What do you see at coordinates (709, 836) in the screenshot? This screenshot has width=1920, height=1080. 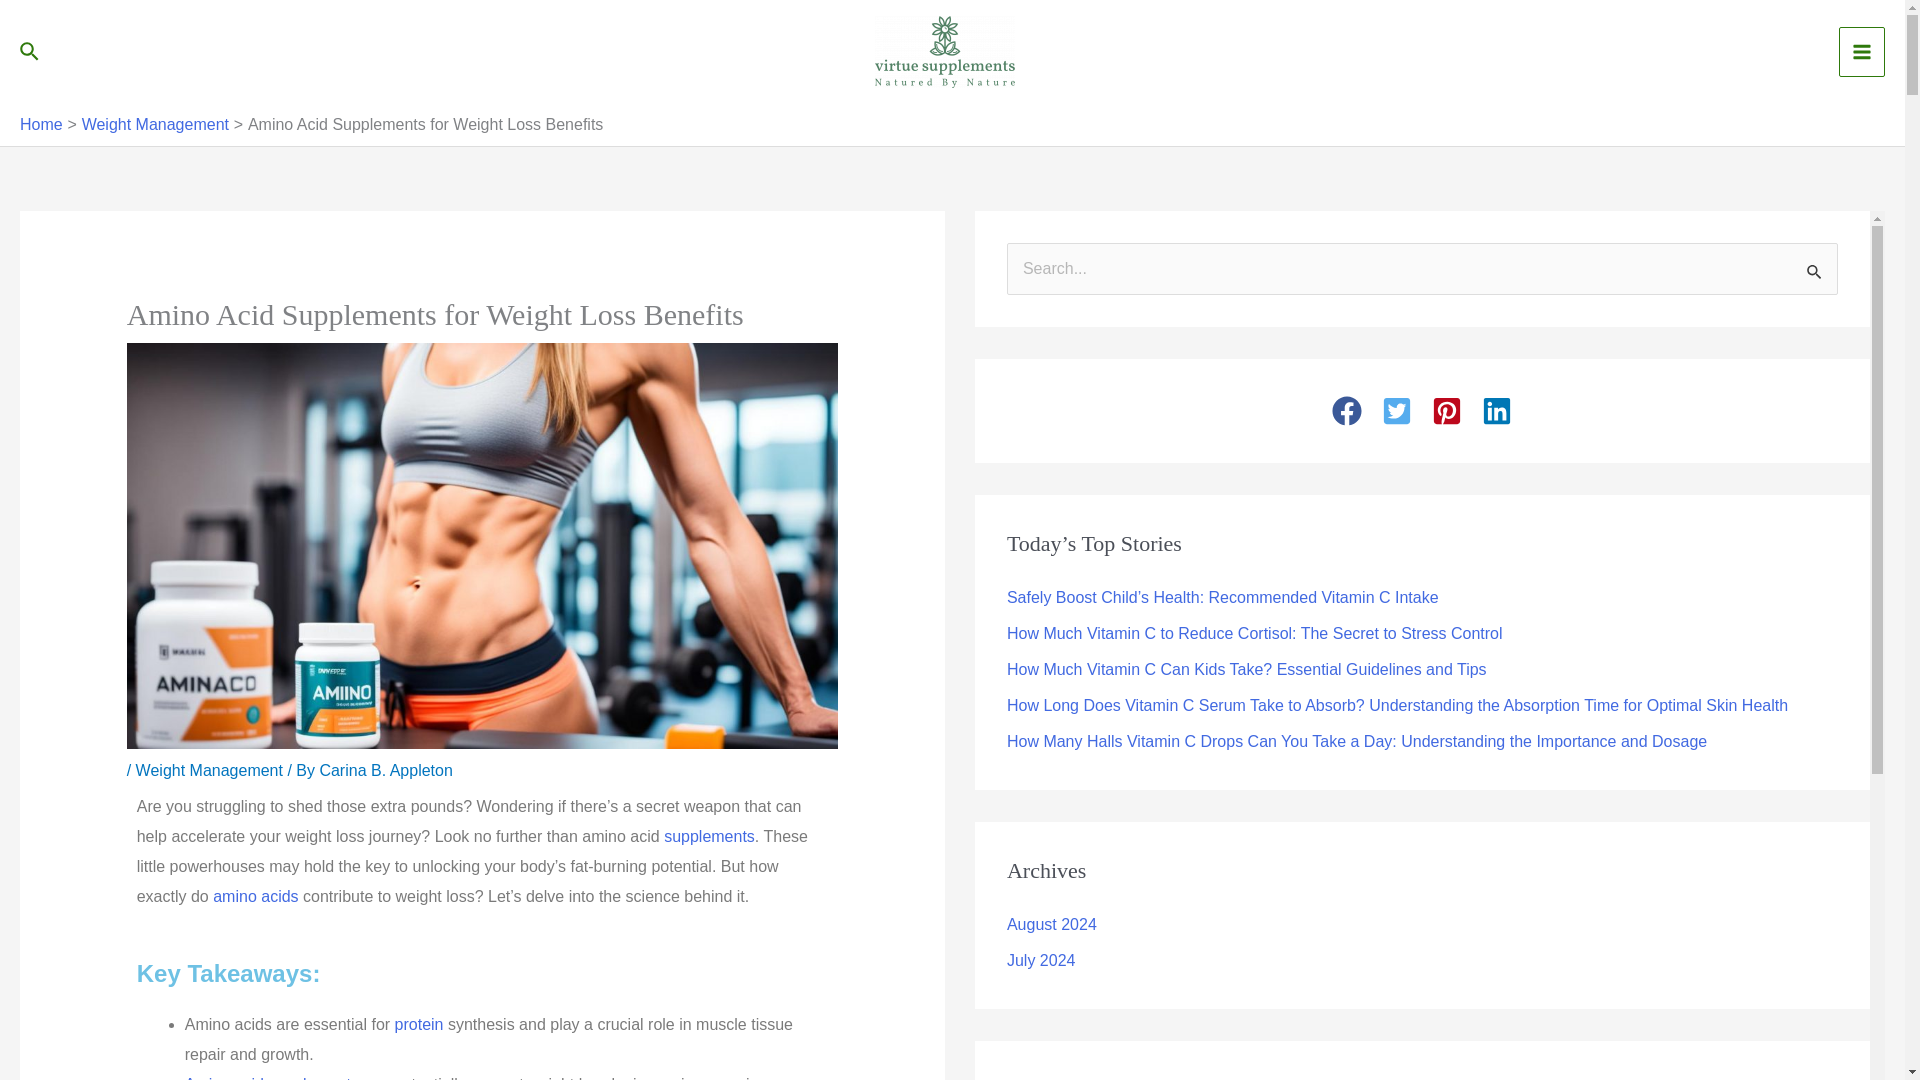 I see `supplements` at bounding box center [709, 836].